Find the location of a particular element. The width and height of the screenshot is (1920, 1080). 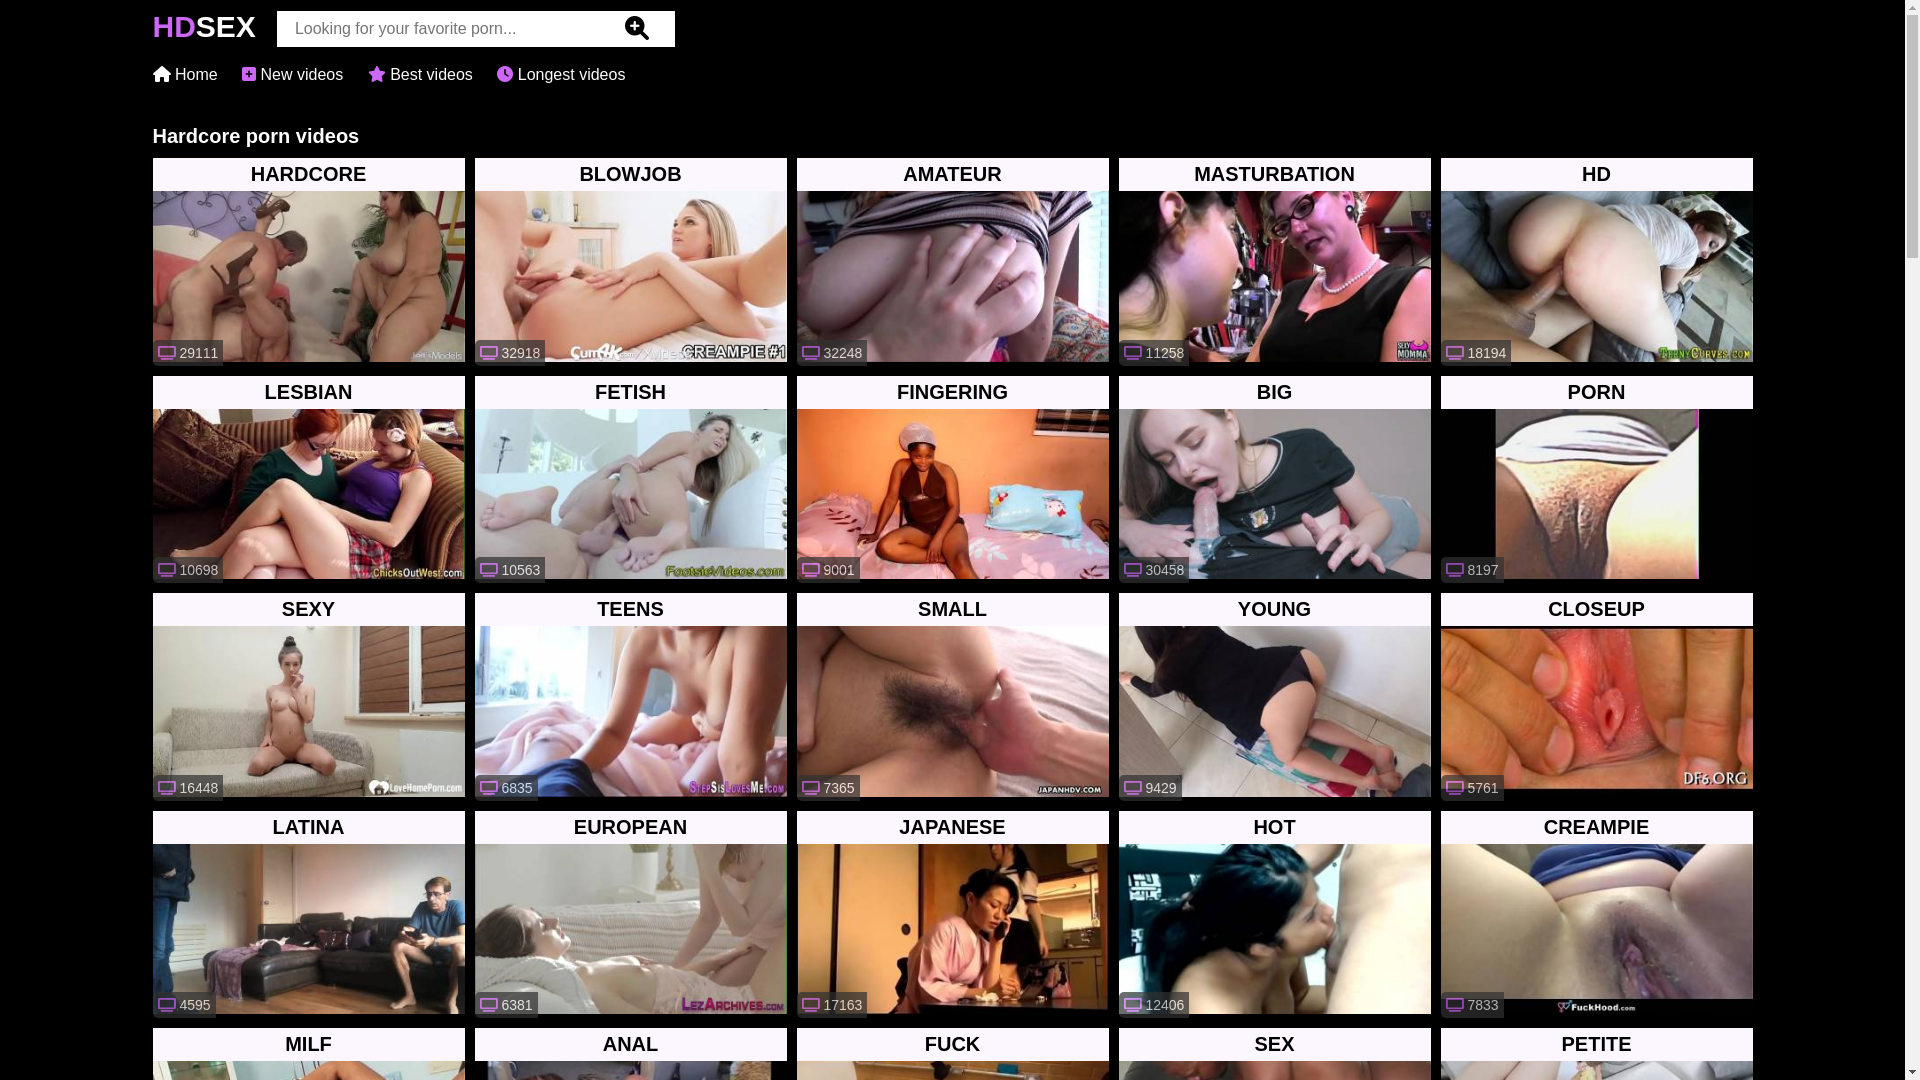

9001
FINGERING is located at coordinates (952, 480).